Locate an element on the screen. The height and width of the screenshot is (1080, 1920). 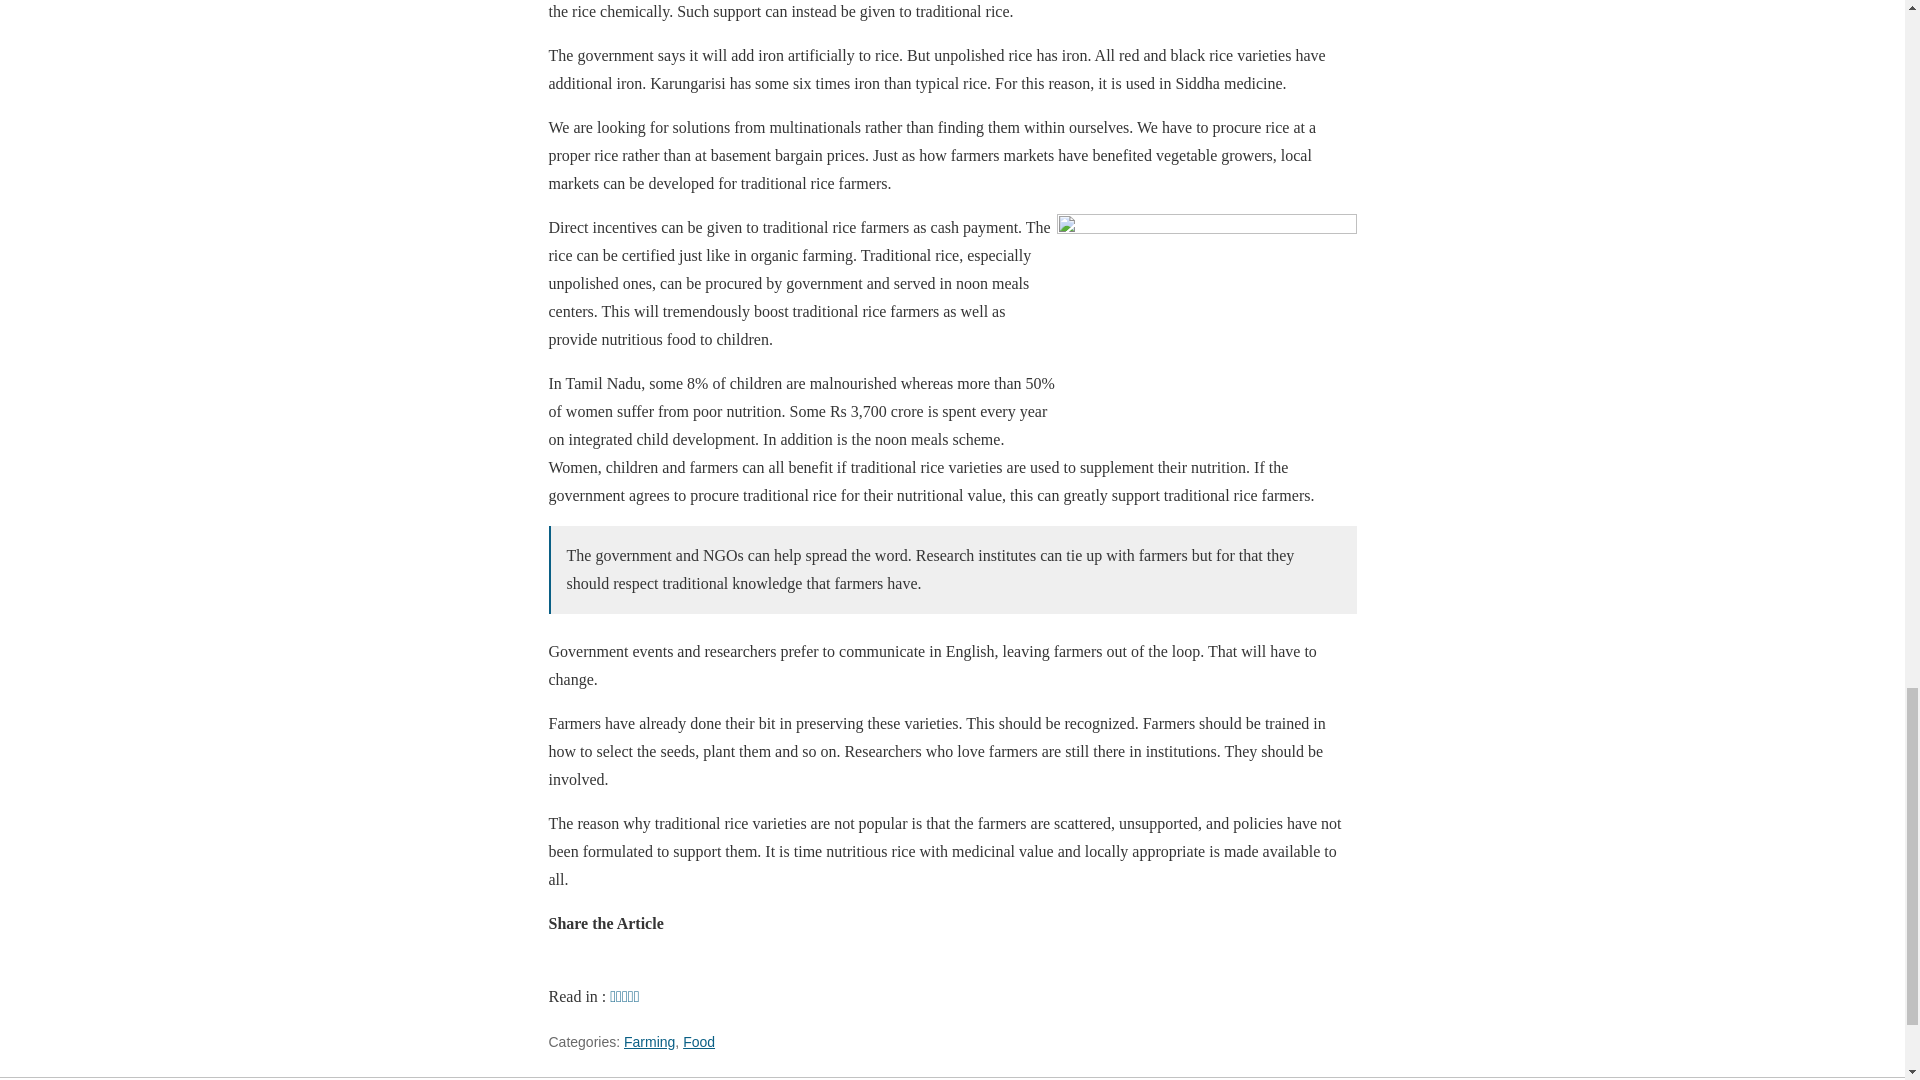
Facebook is located at coordinates (701, 968).